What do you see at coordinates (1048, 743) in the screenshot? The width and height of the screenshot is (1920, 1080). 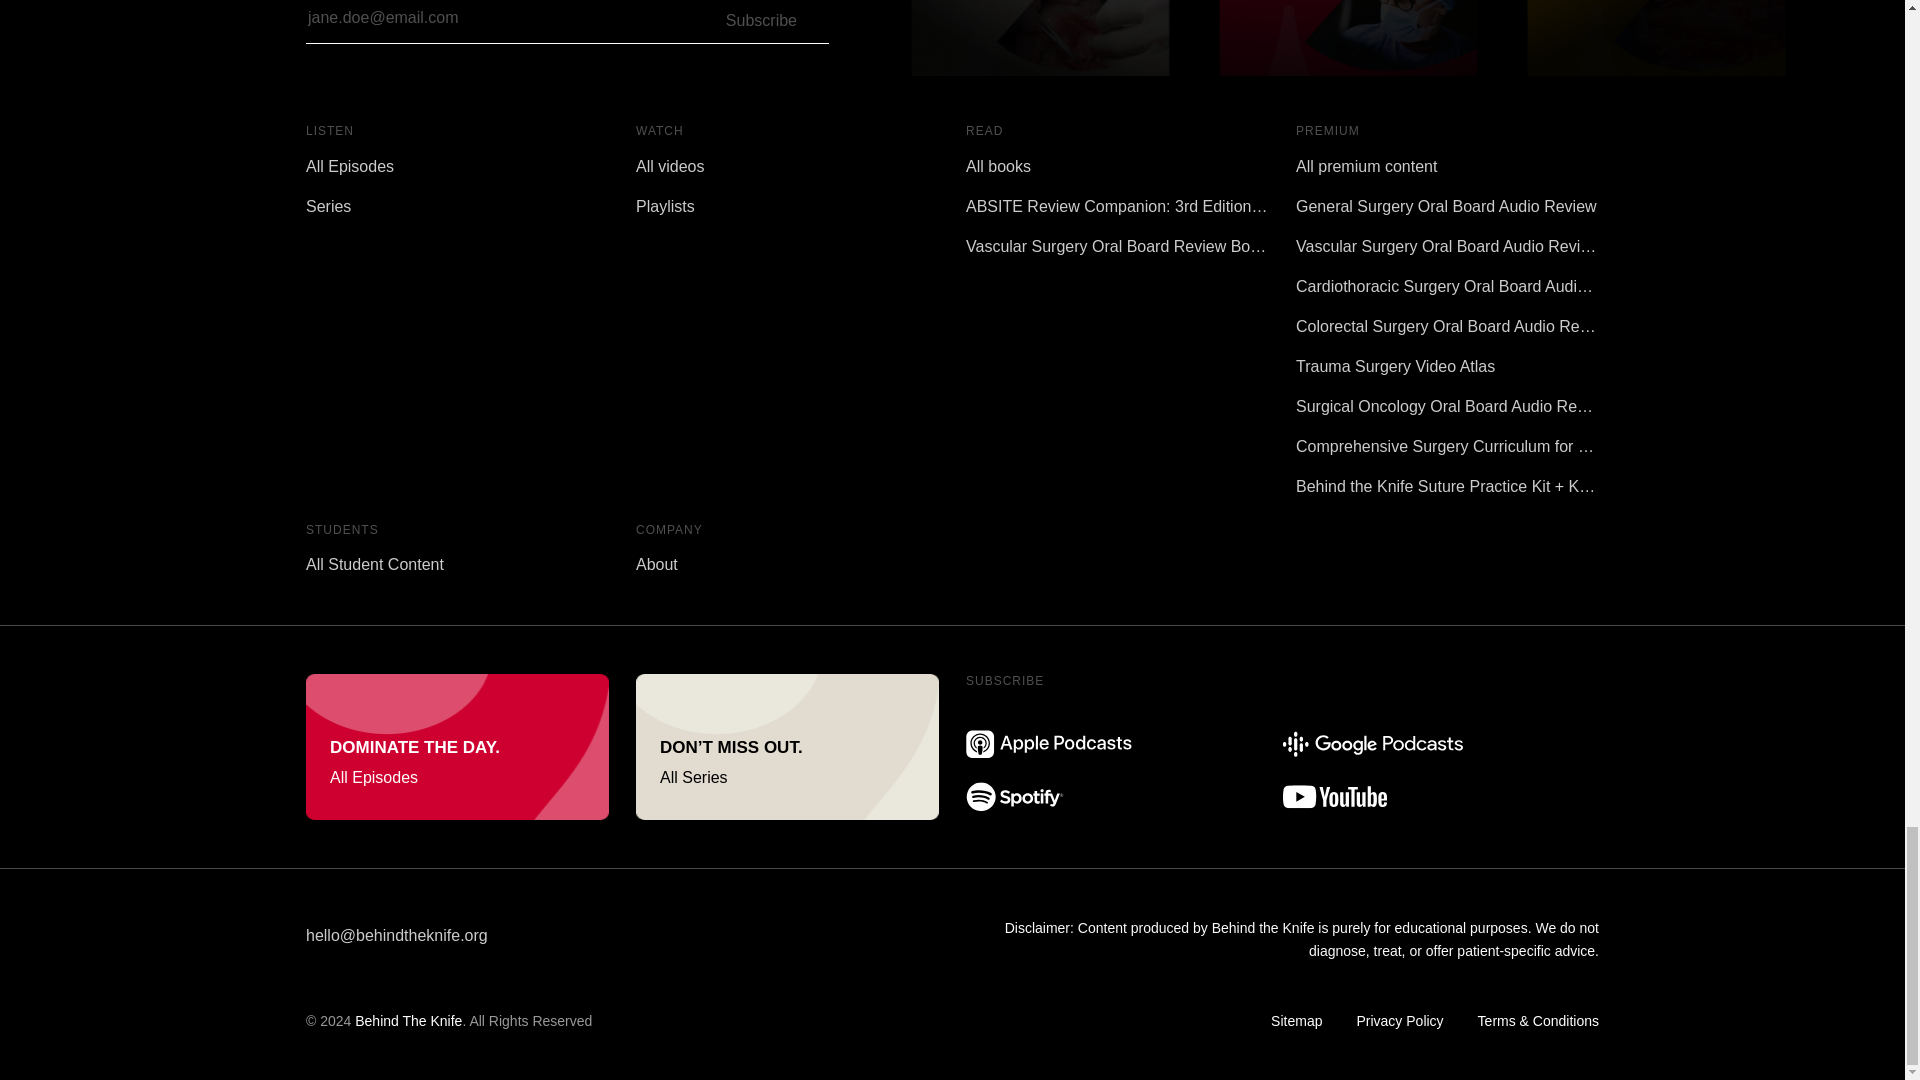 I see `Apple  Podcasts` at bounding box center [1048, 743].